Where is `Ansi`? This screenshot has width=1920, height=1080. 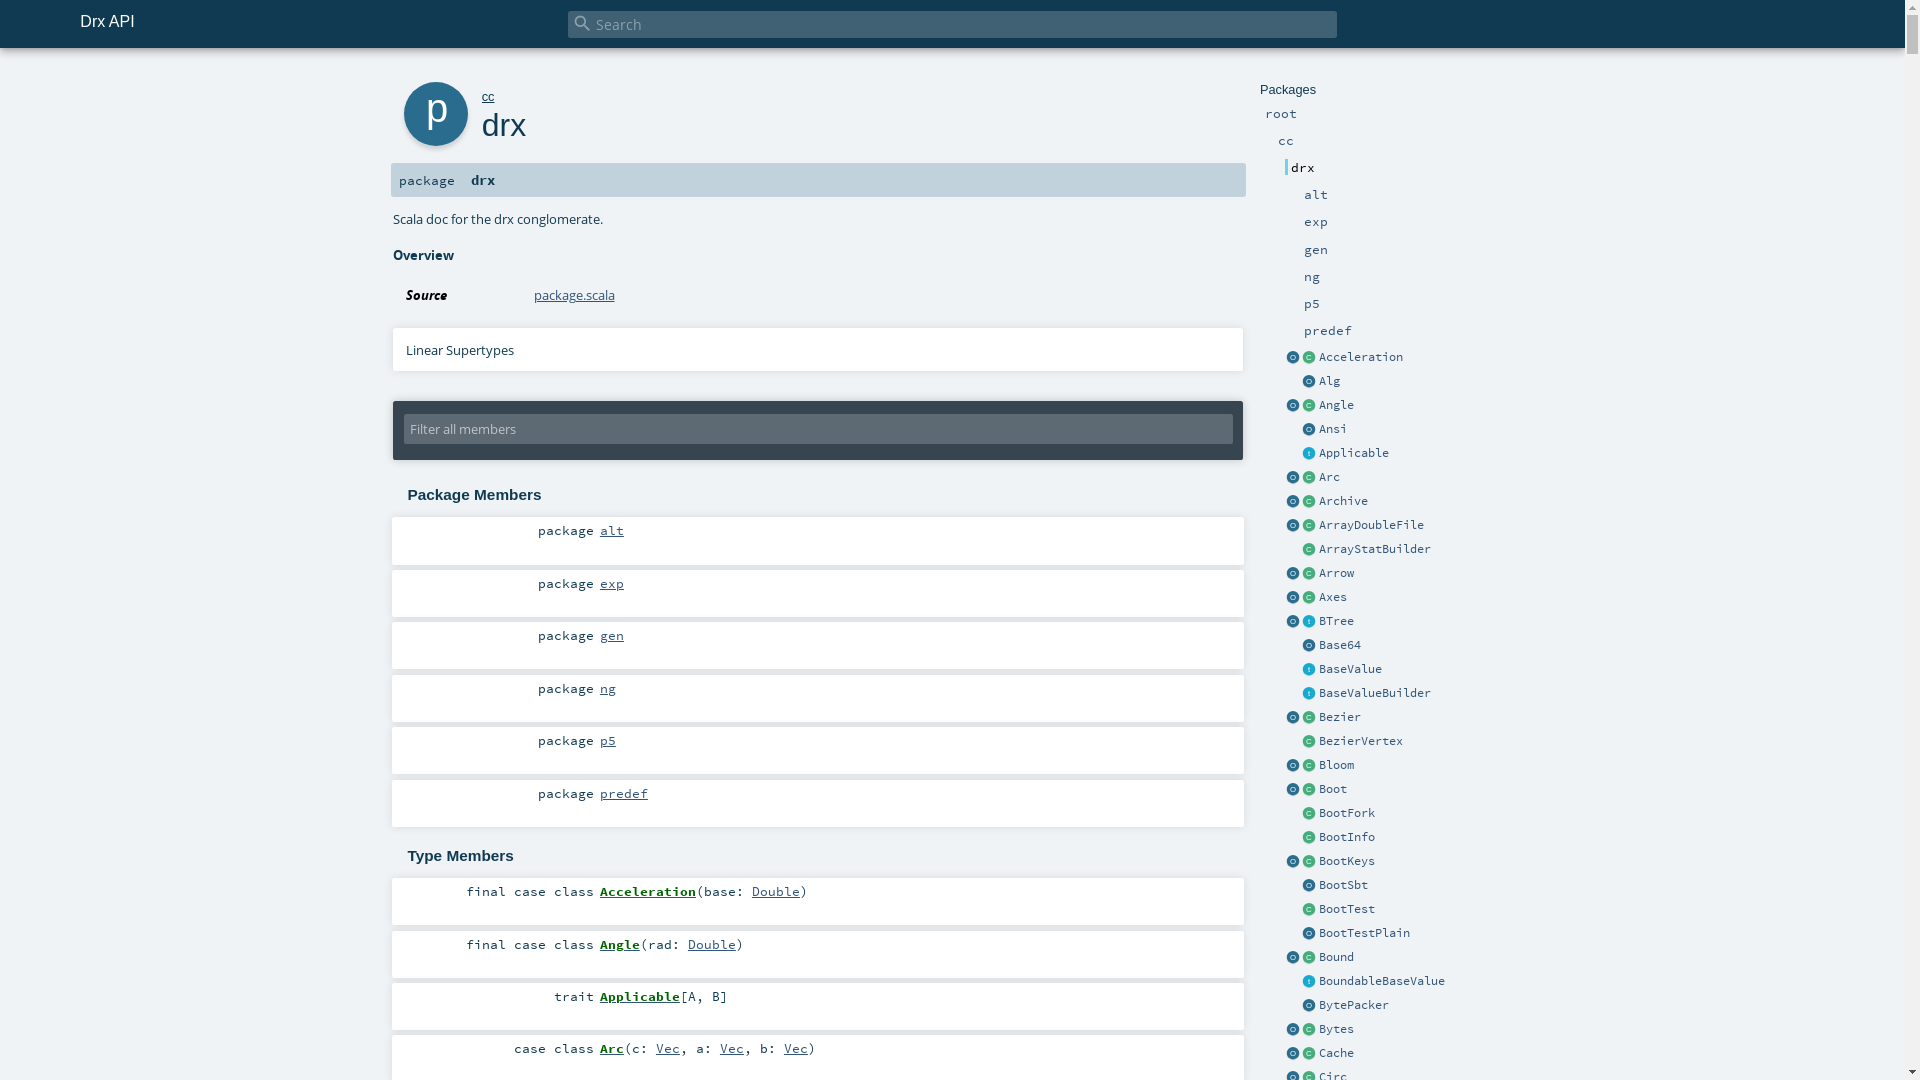 Ansi is located at coordinates (1332, 429).